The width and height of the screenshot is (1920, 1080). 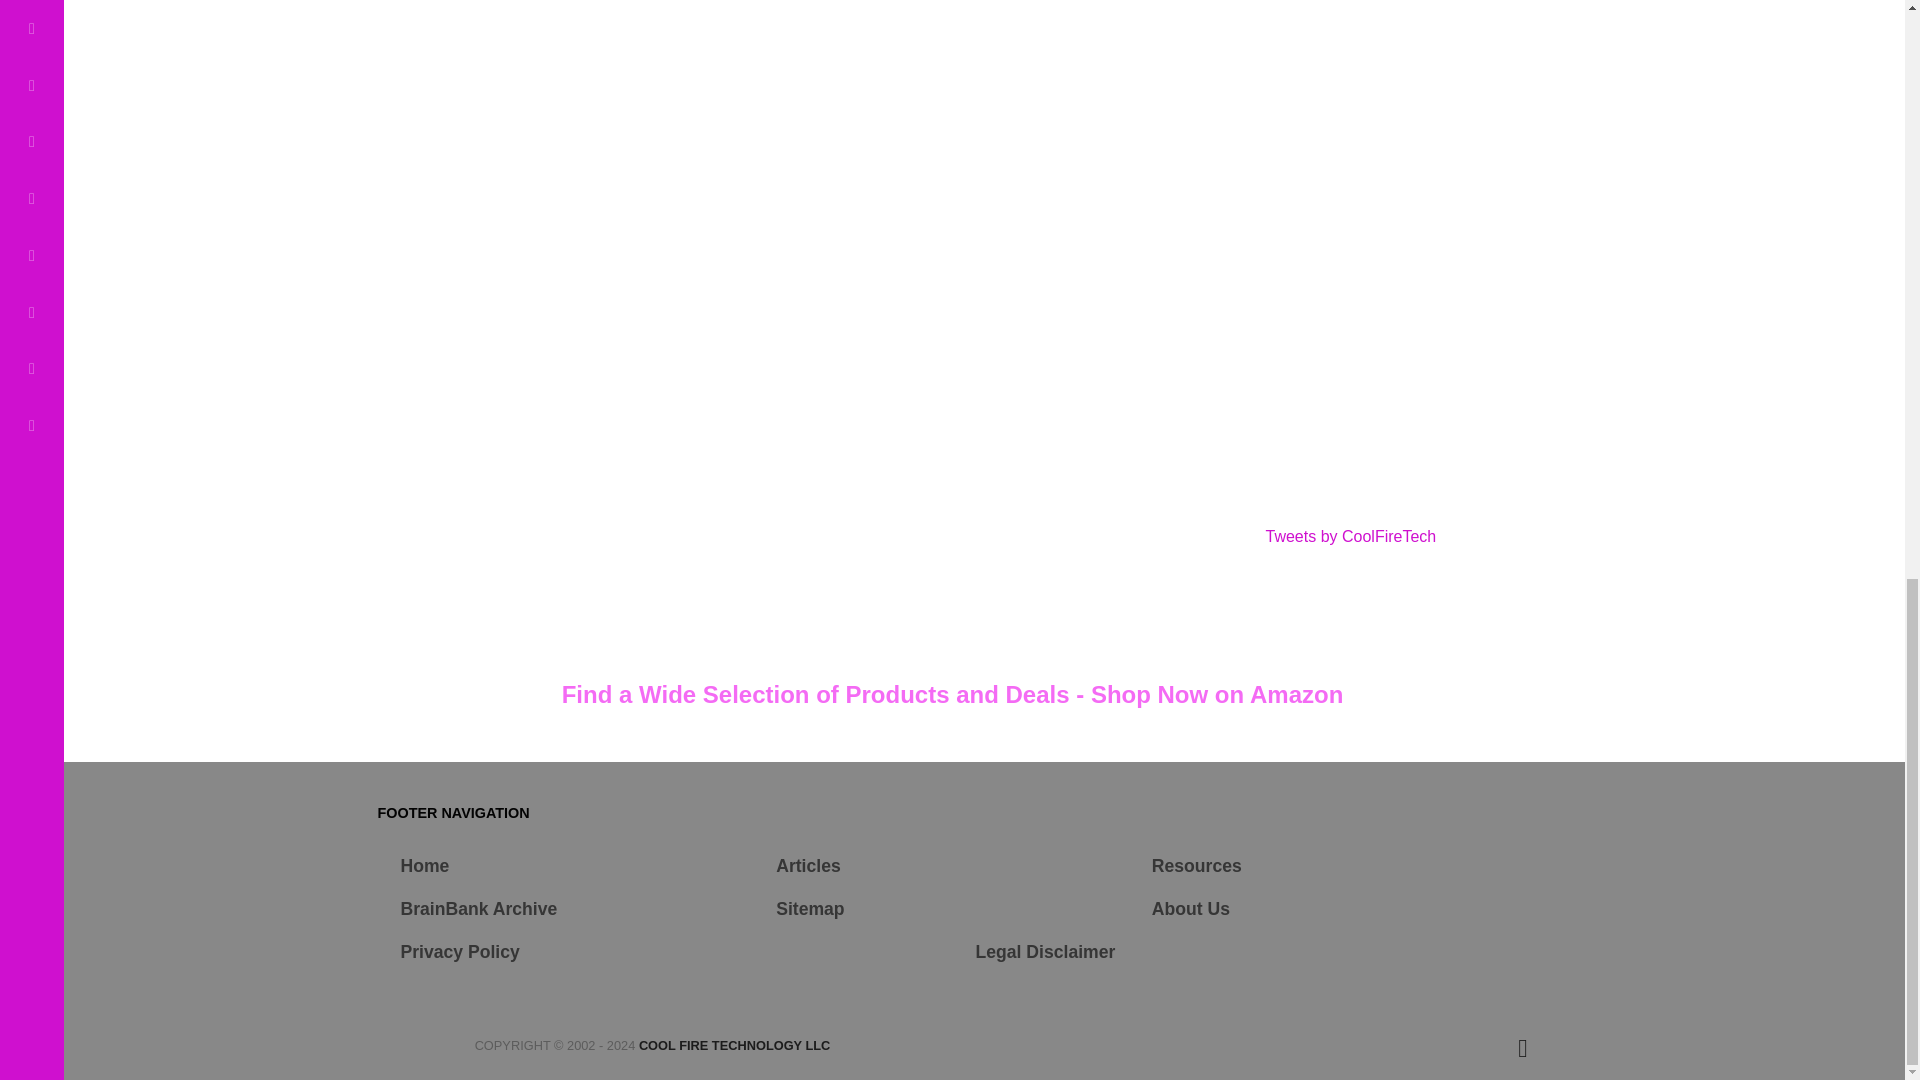 I want to click on Privacy Policy, so click(x=458, y=952).